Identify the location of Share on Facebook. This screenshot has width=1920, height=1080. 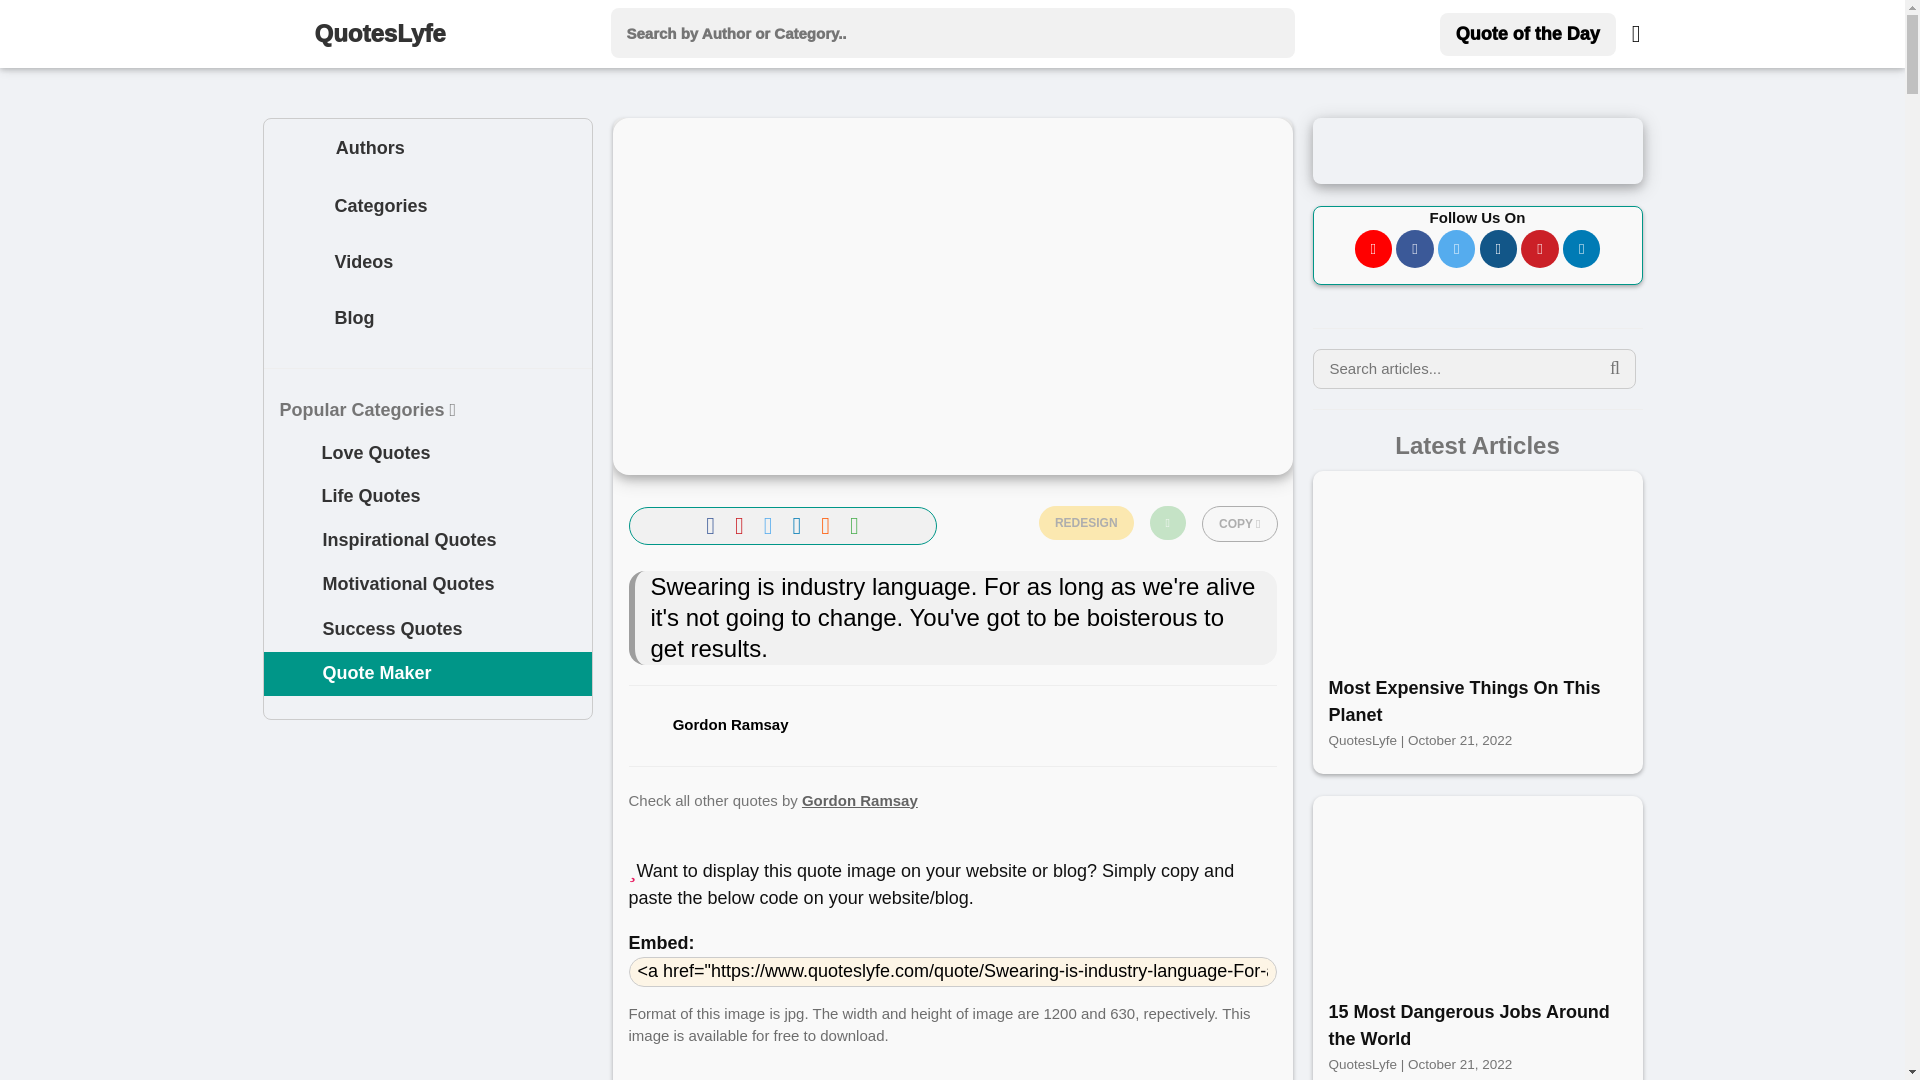
(714, 524).